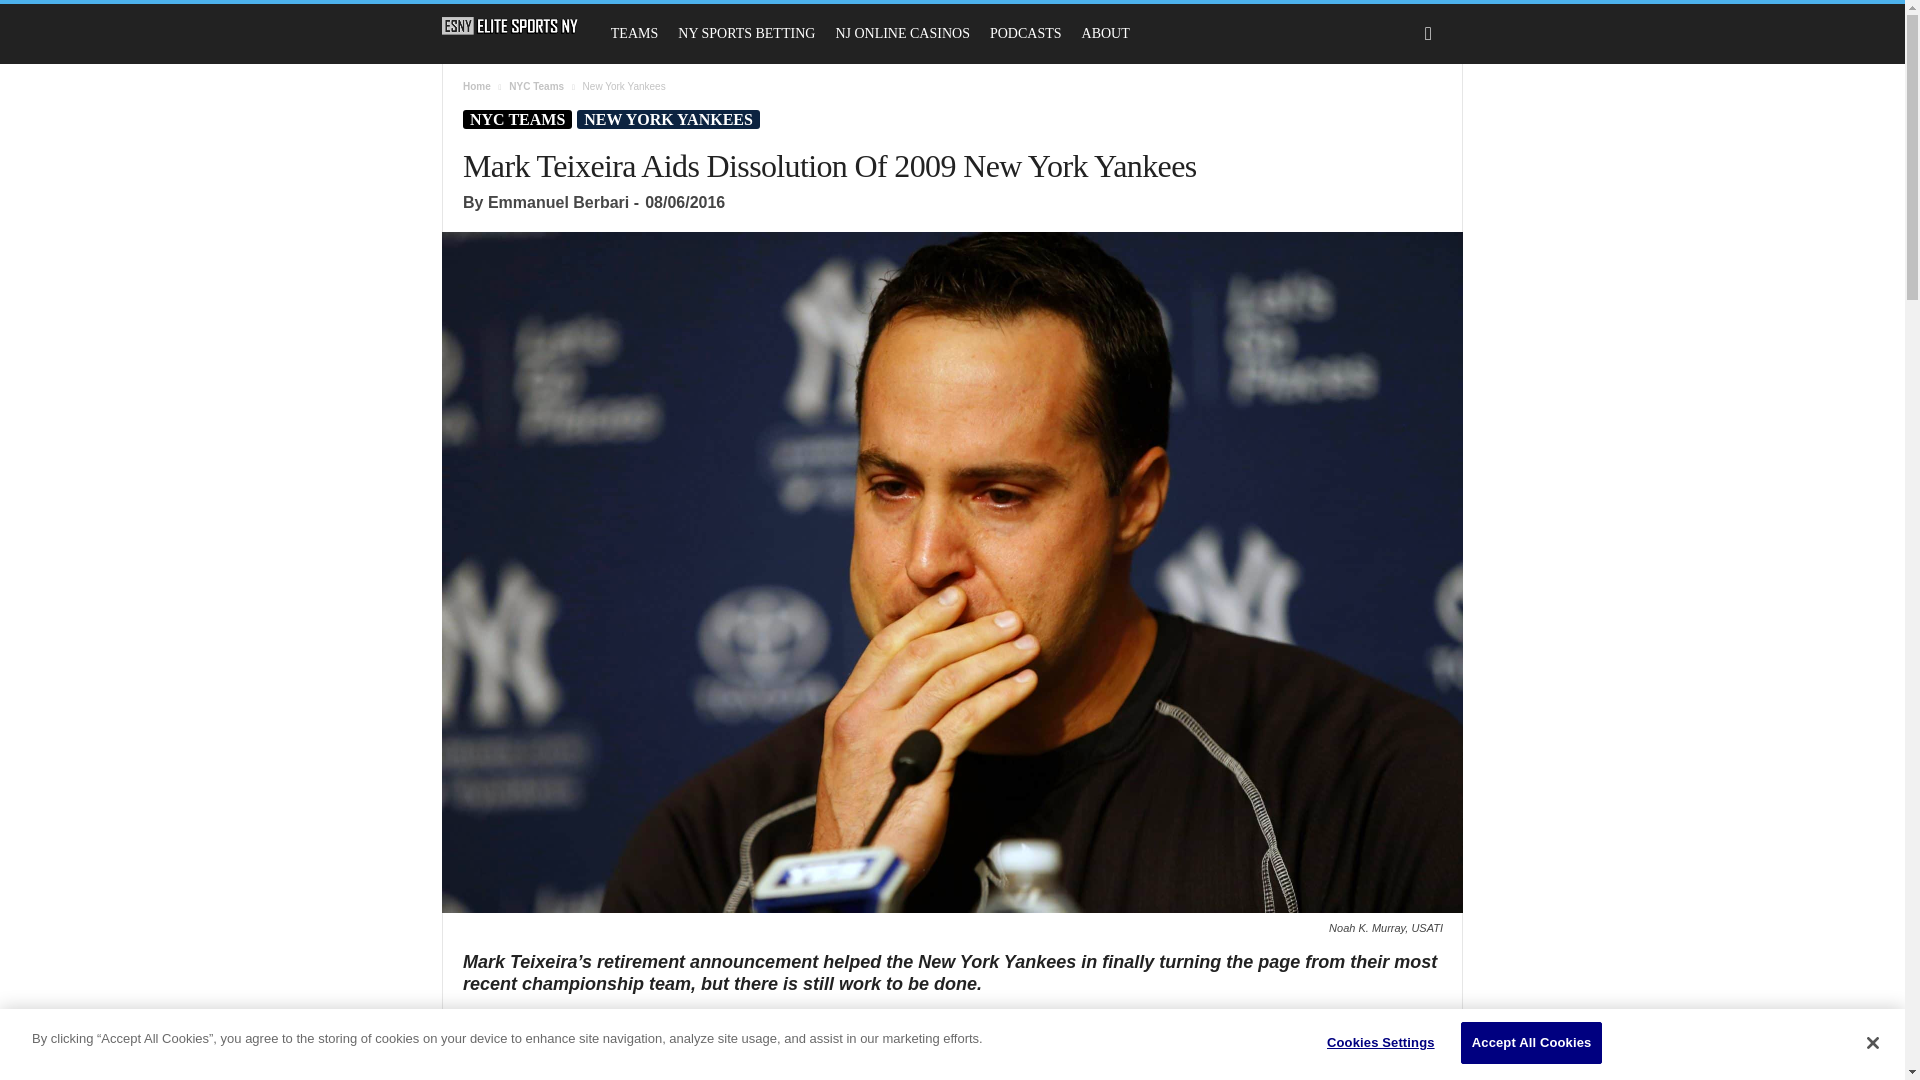  I want to click on Elite Sports NY, so click(510, 26).